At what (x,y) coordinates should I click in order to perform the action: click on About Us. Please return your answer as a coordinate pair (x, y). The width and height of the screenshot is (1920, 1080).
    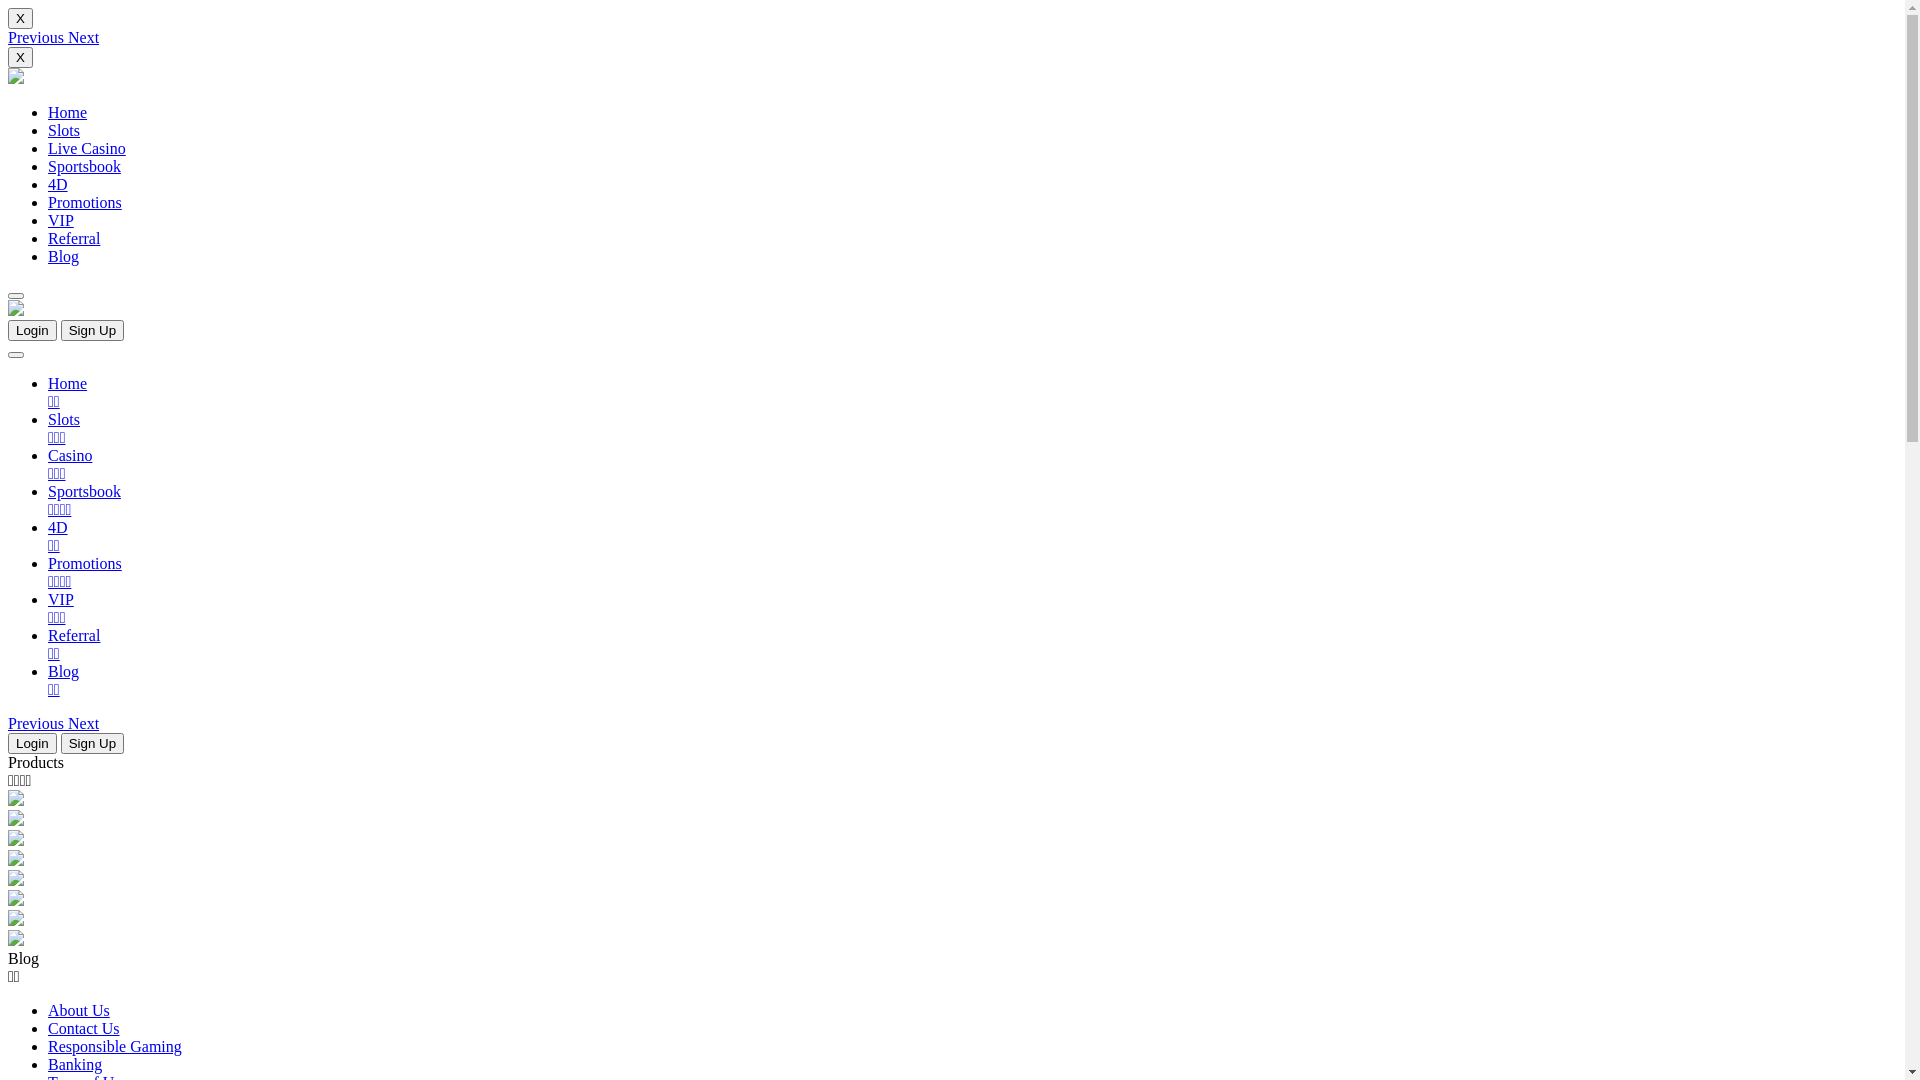
    Looking at the image, I should click on (79, 1010).